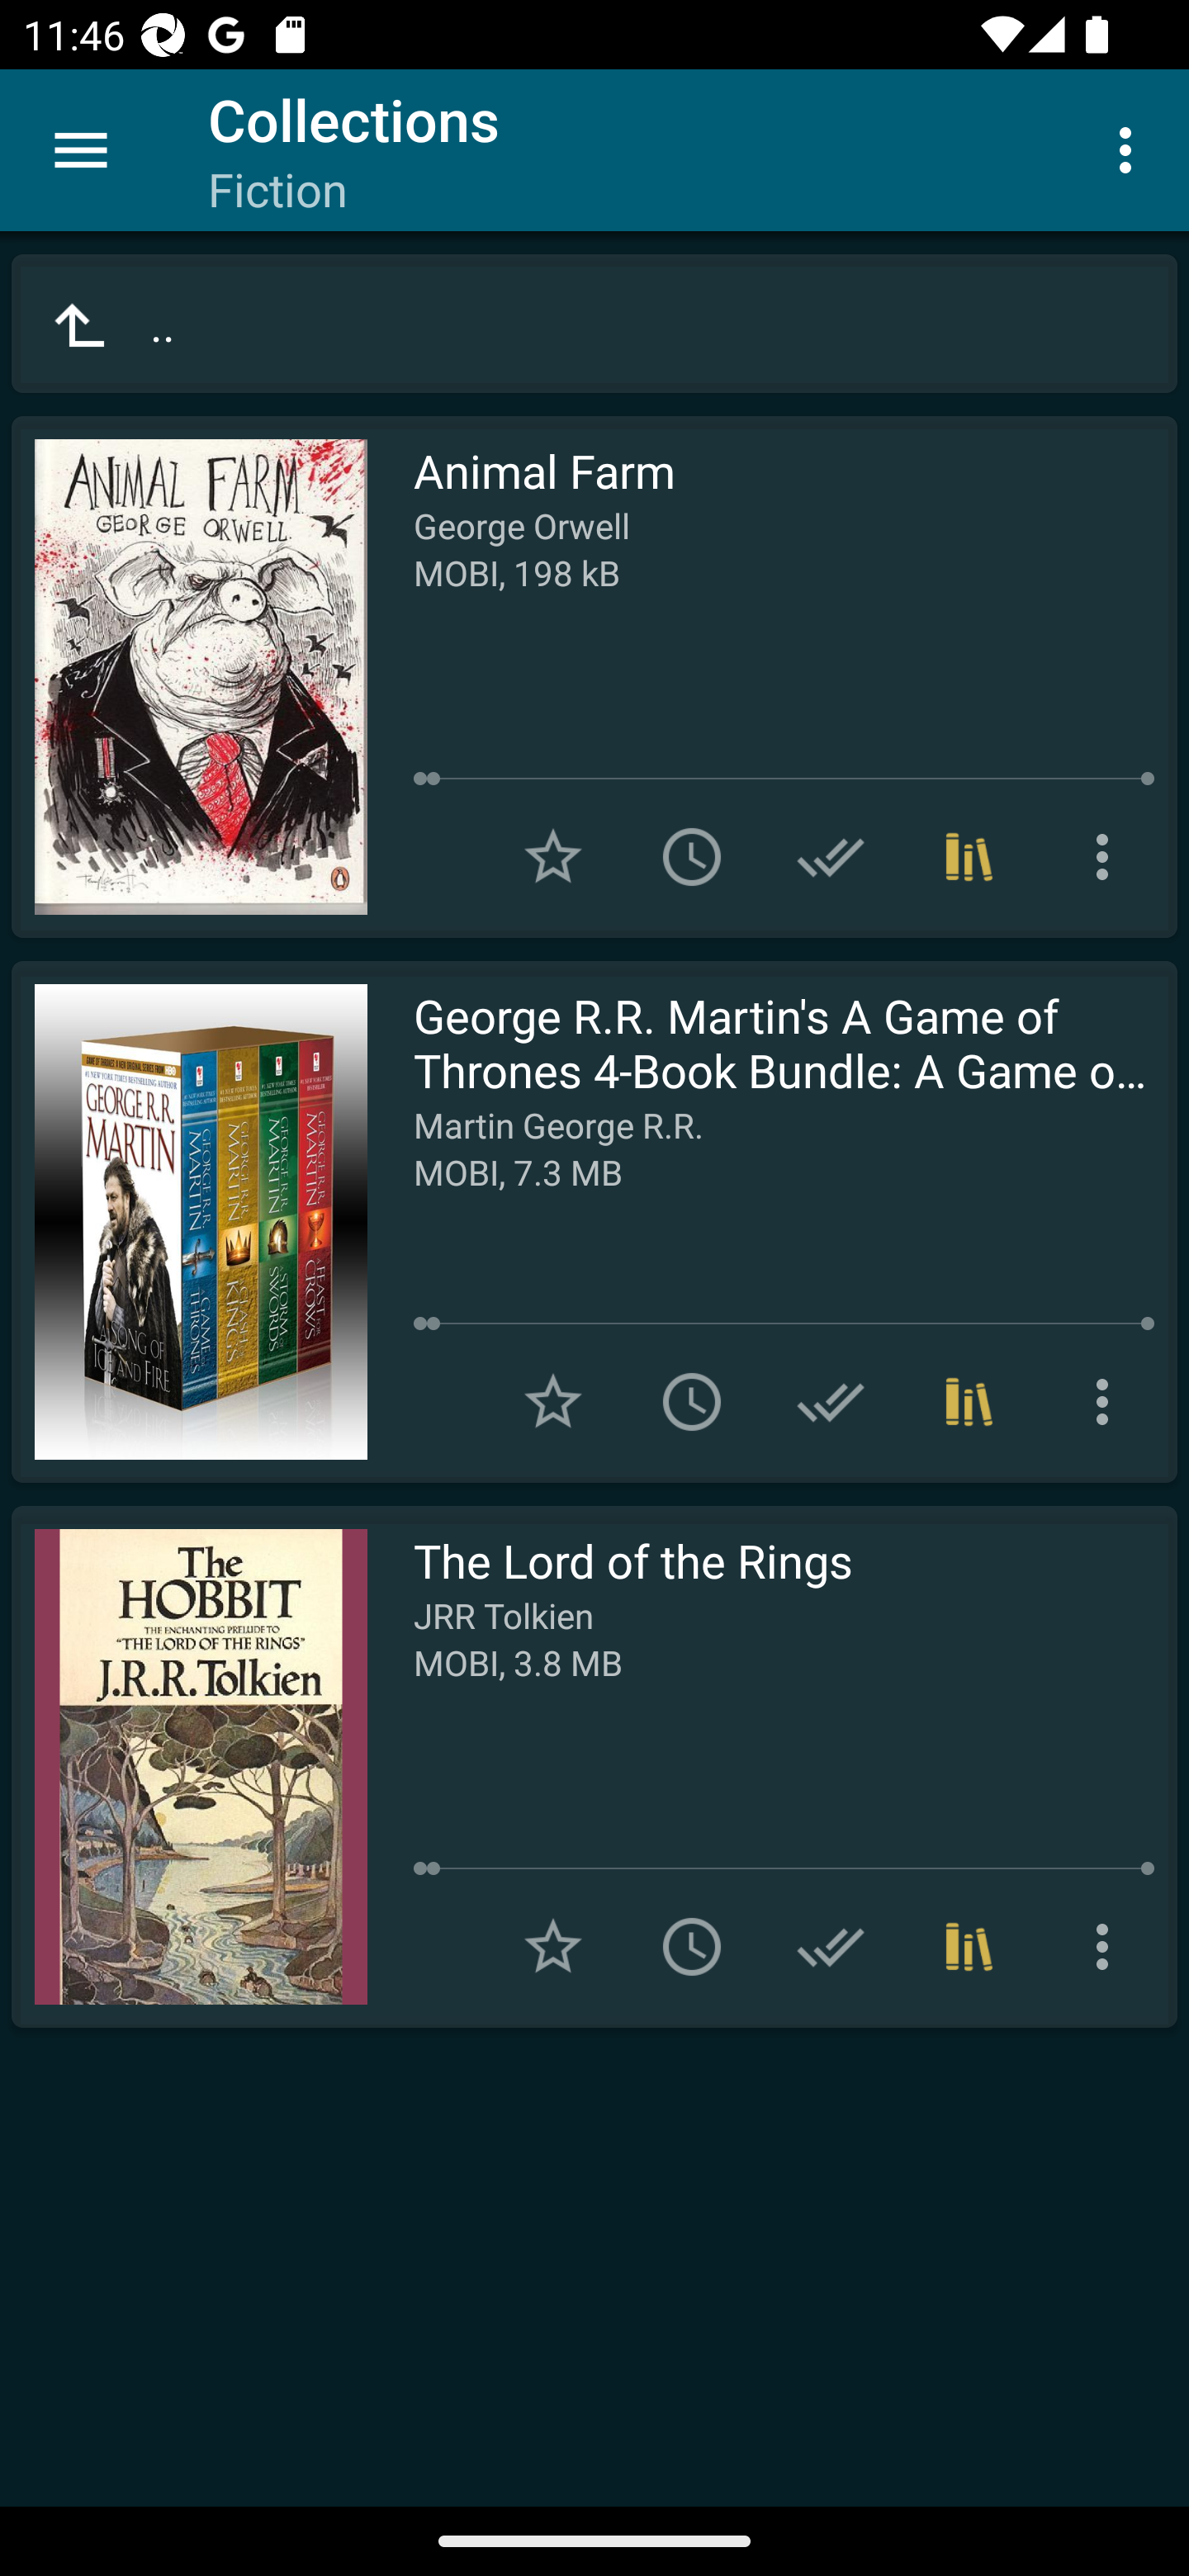 The width and height of the screenshot is (1189, 2576). I want to click on Add to Favorites, so click(553, 1947).